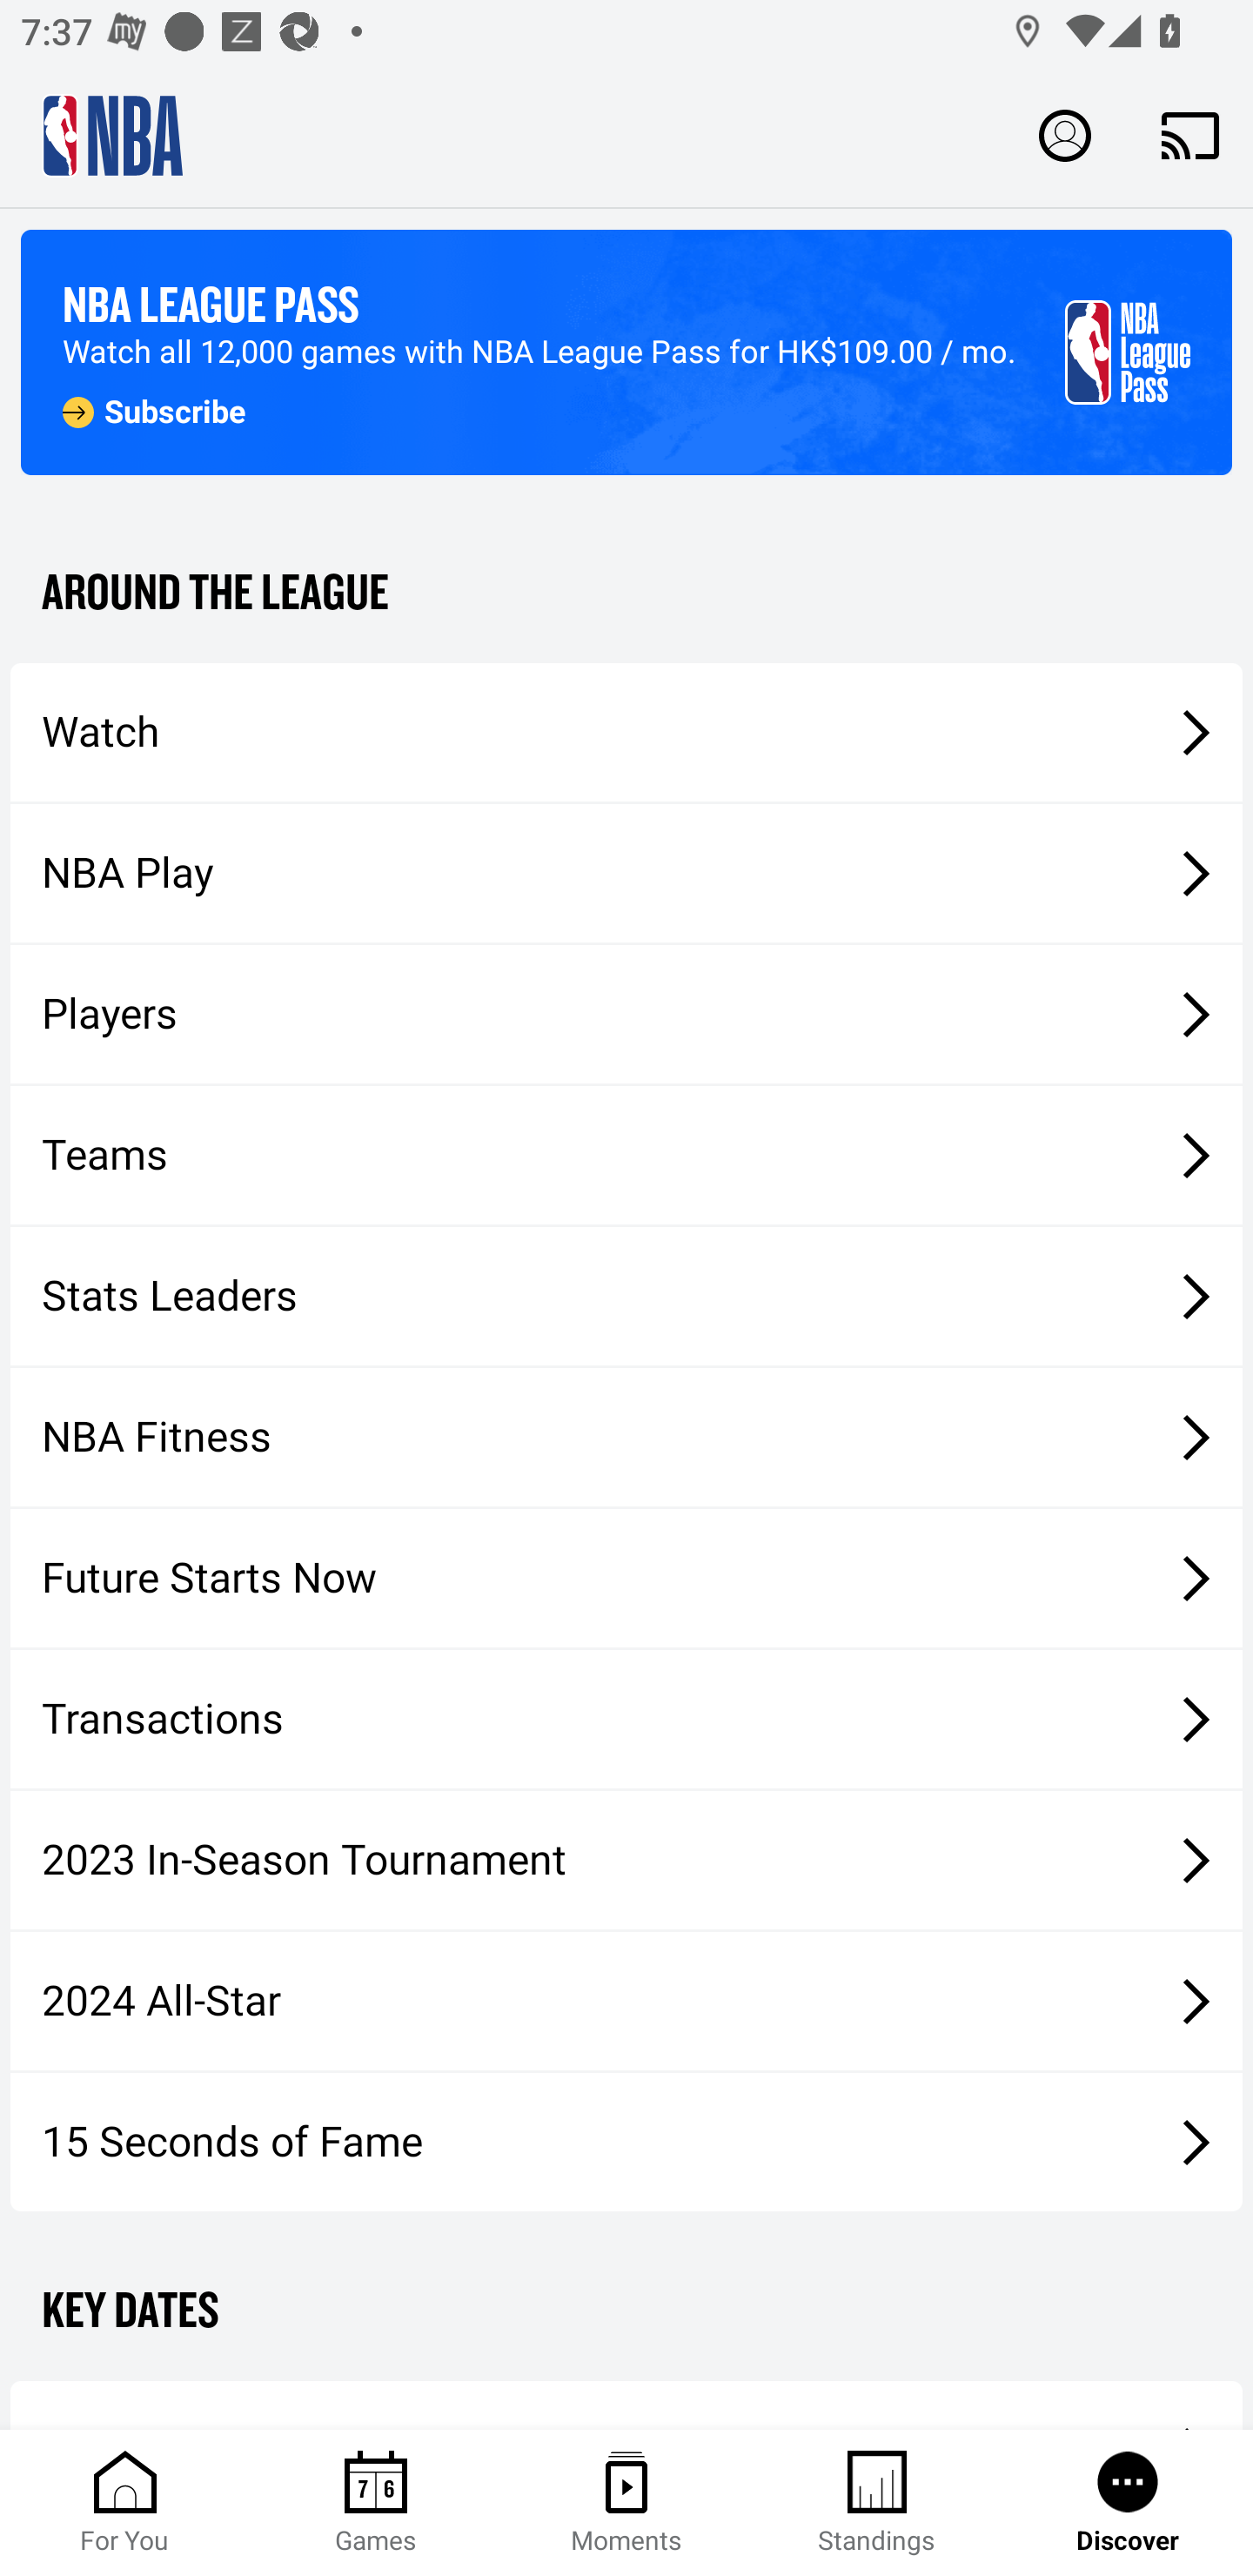  Describe the element at coordinates (626, 2503) in the screenshot. I see `Moments` at that location.